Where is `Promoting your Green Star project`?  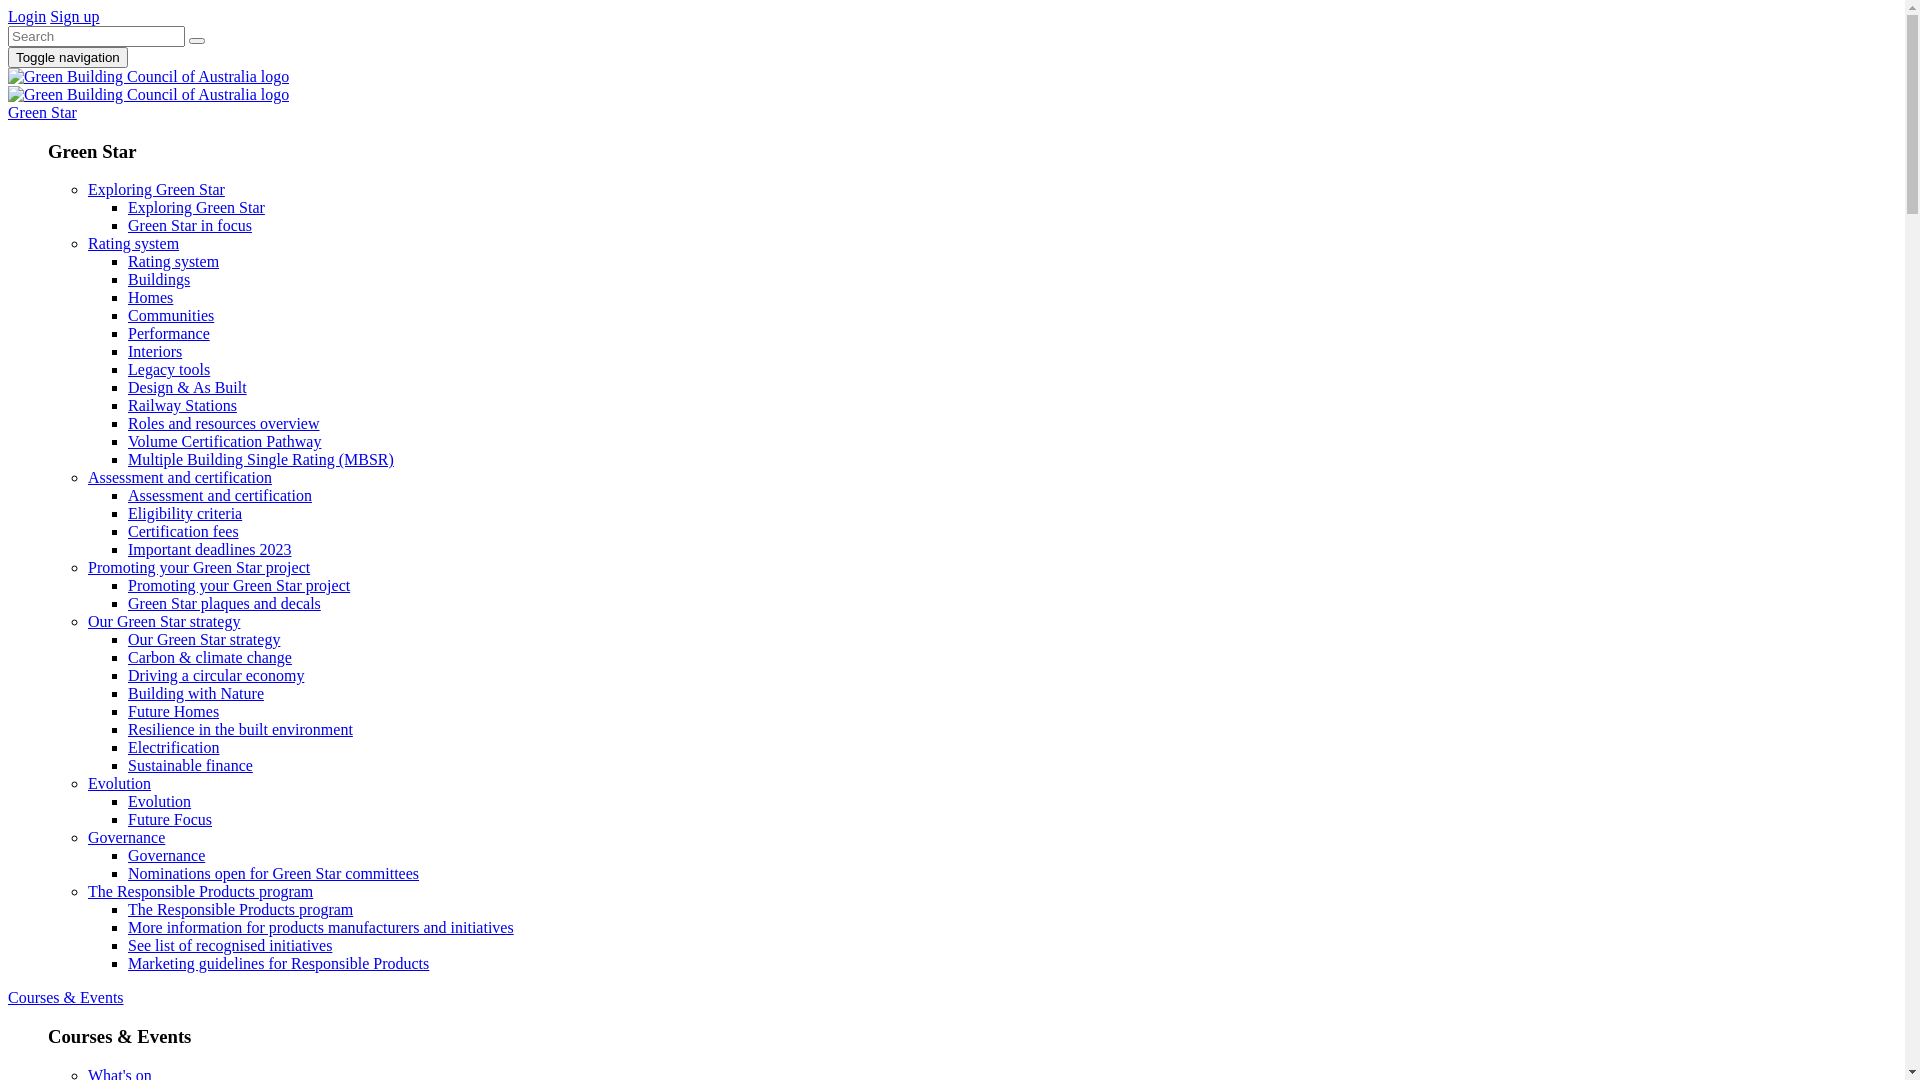
Promoting your Green Star project is located at coordinates (239, 586).